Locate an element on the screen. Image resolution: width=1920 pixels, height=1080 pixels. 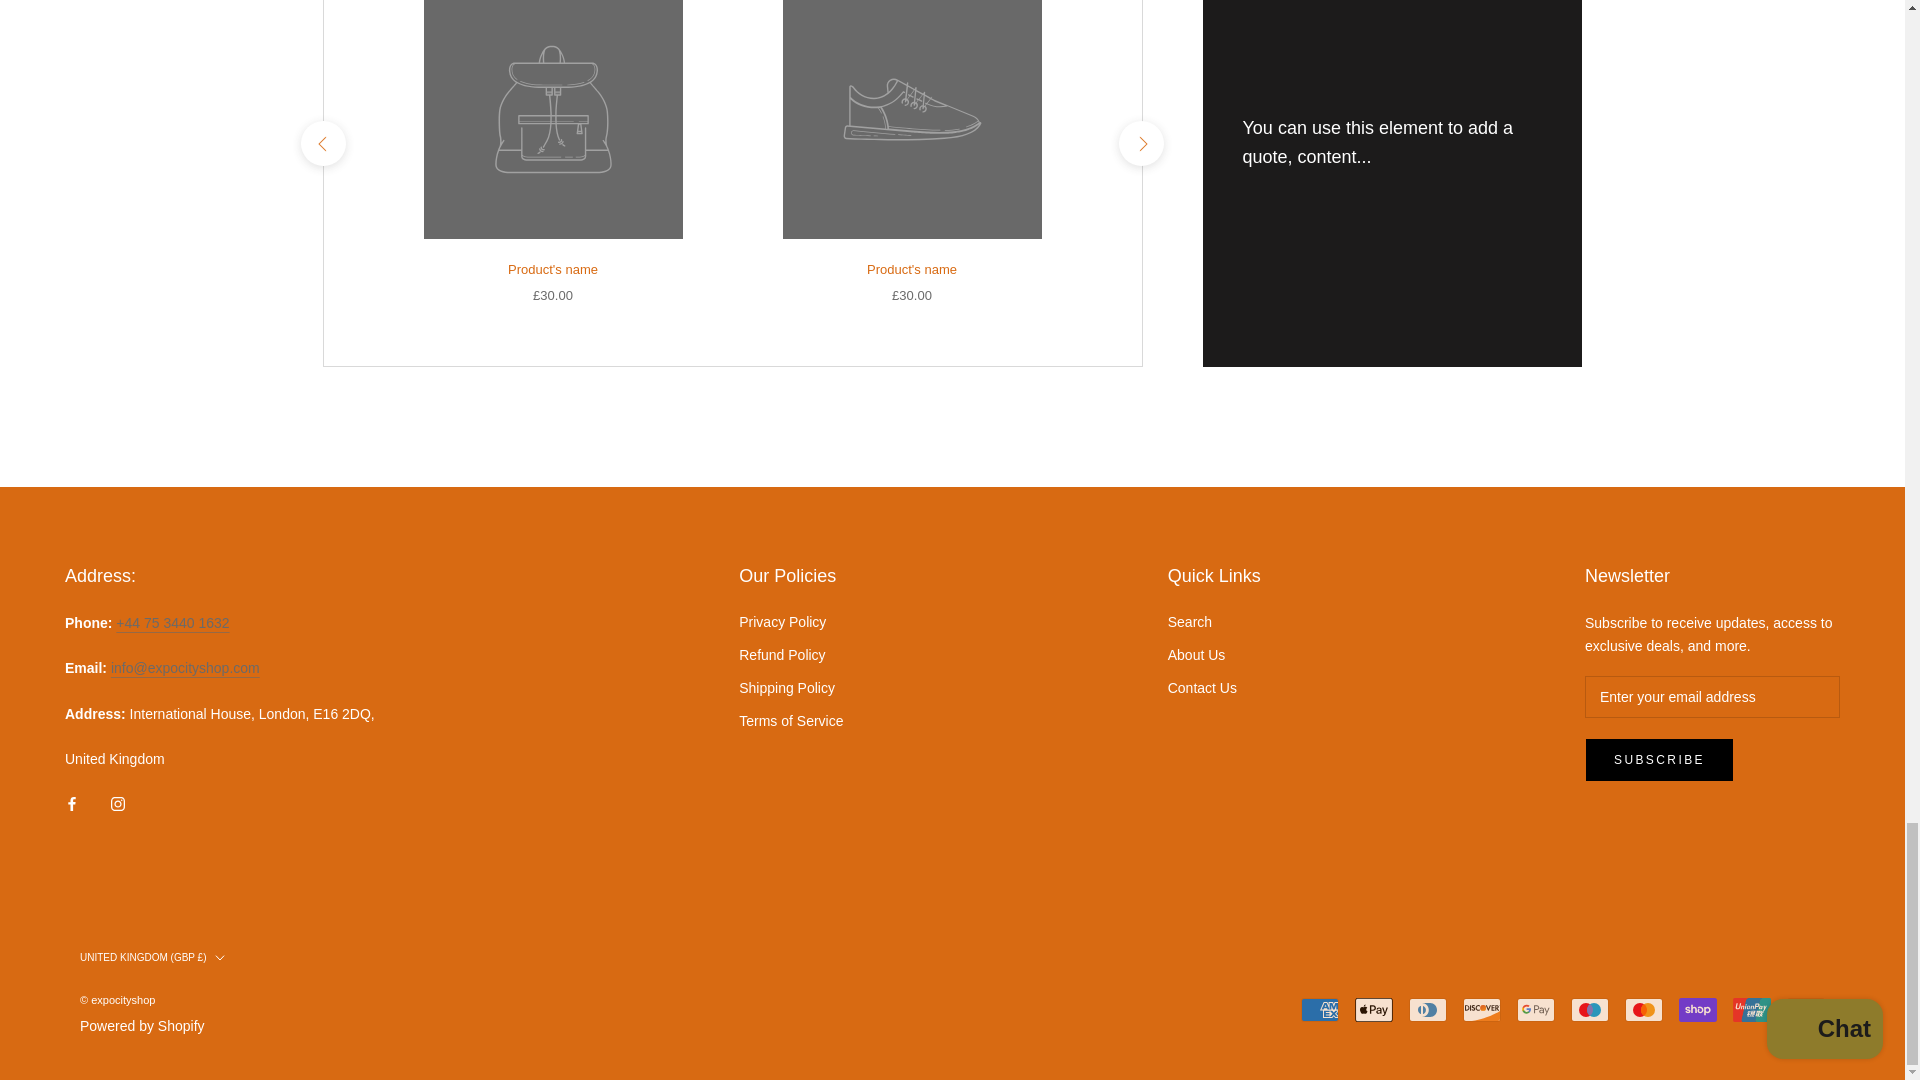
Maestro is located at coordinates (1589, 1009).